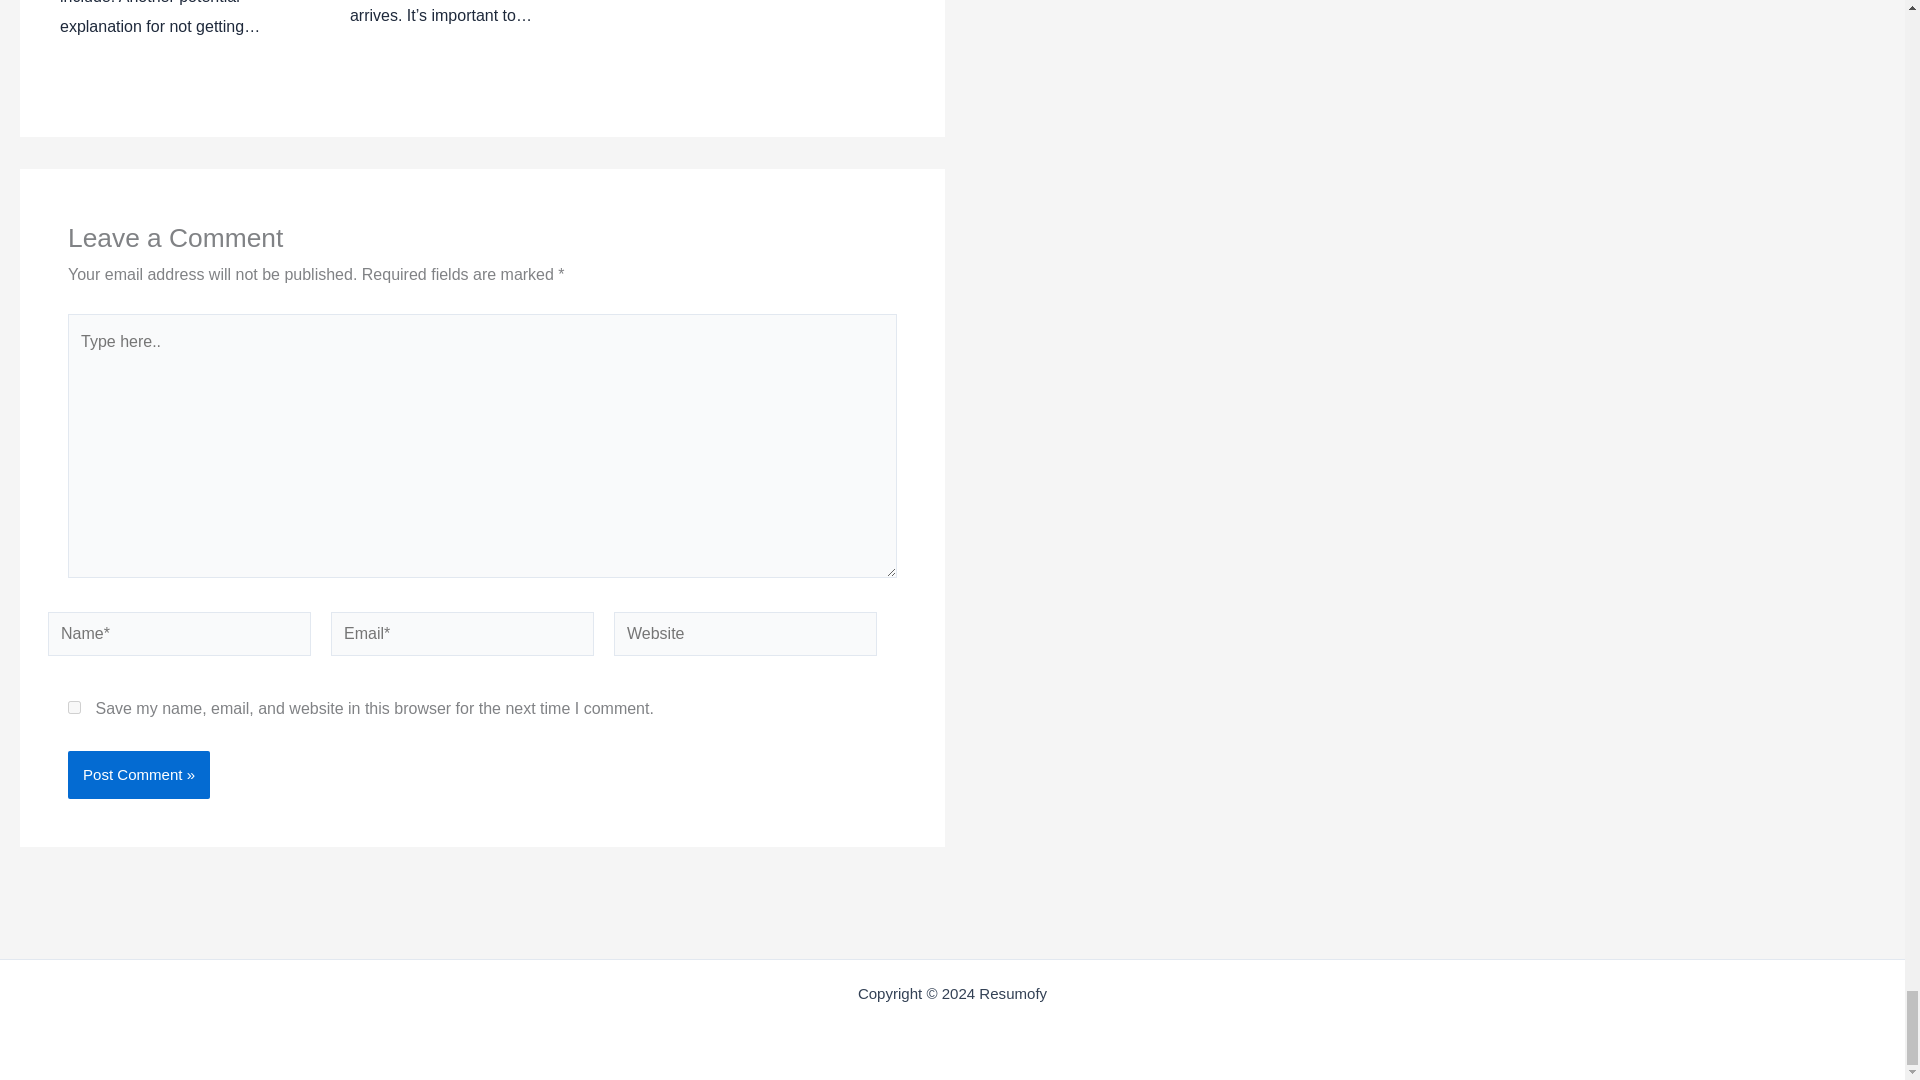 This screenshot has height=1080, width=1920. What do you see at coordinates (74, 706) in the screenshot?
I see `yes` at bounding box center [74, 706].